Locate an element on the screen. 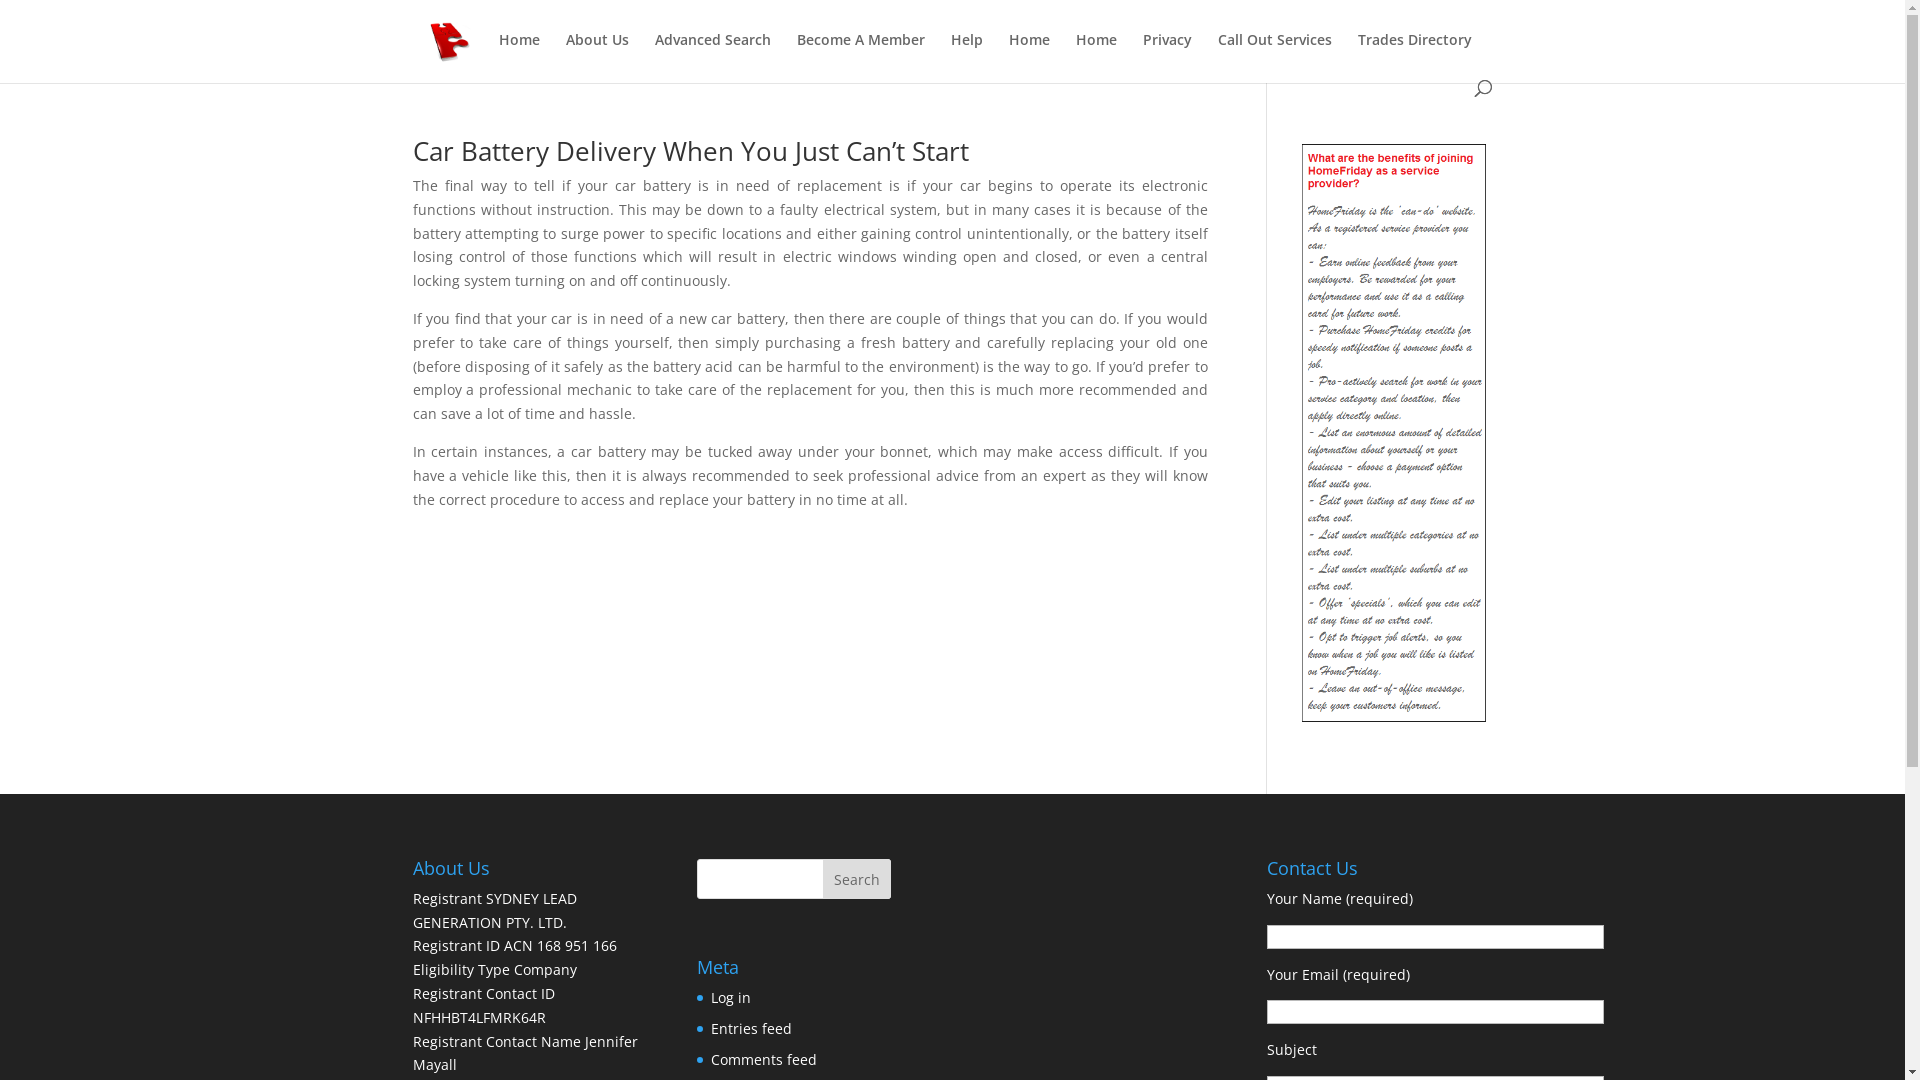 Image resolution: width=1920 pixels, height=1080 pixels. Search is located at coordinates (857, 879).